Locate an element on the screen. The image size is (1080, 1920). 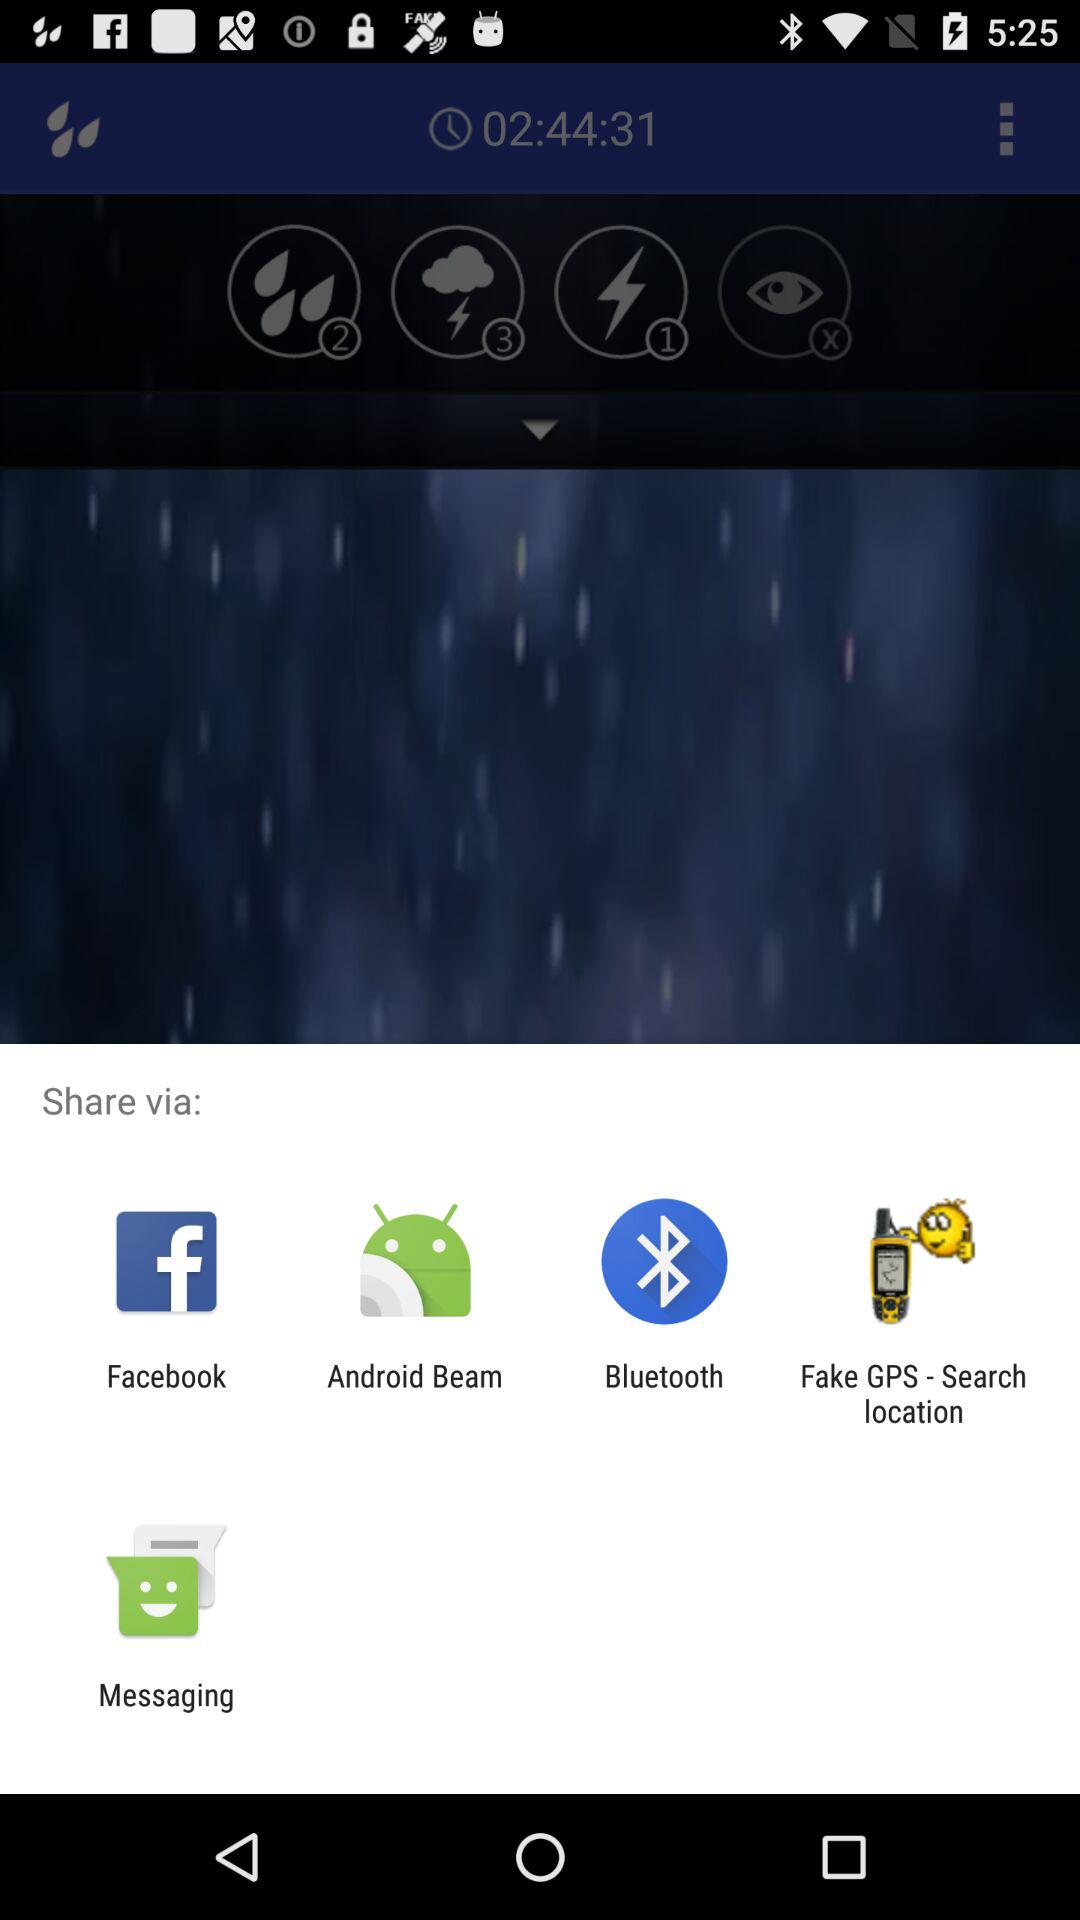
select the facebook icon is located at coordinates (166, 1393).